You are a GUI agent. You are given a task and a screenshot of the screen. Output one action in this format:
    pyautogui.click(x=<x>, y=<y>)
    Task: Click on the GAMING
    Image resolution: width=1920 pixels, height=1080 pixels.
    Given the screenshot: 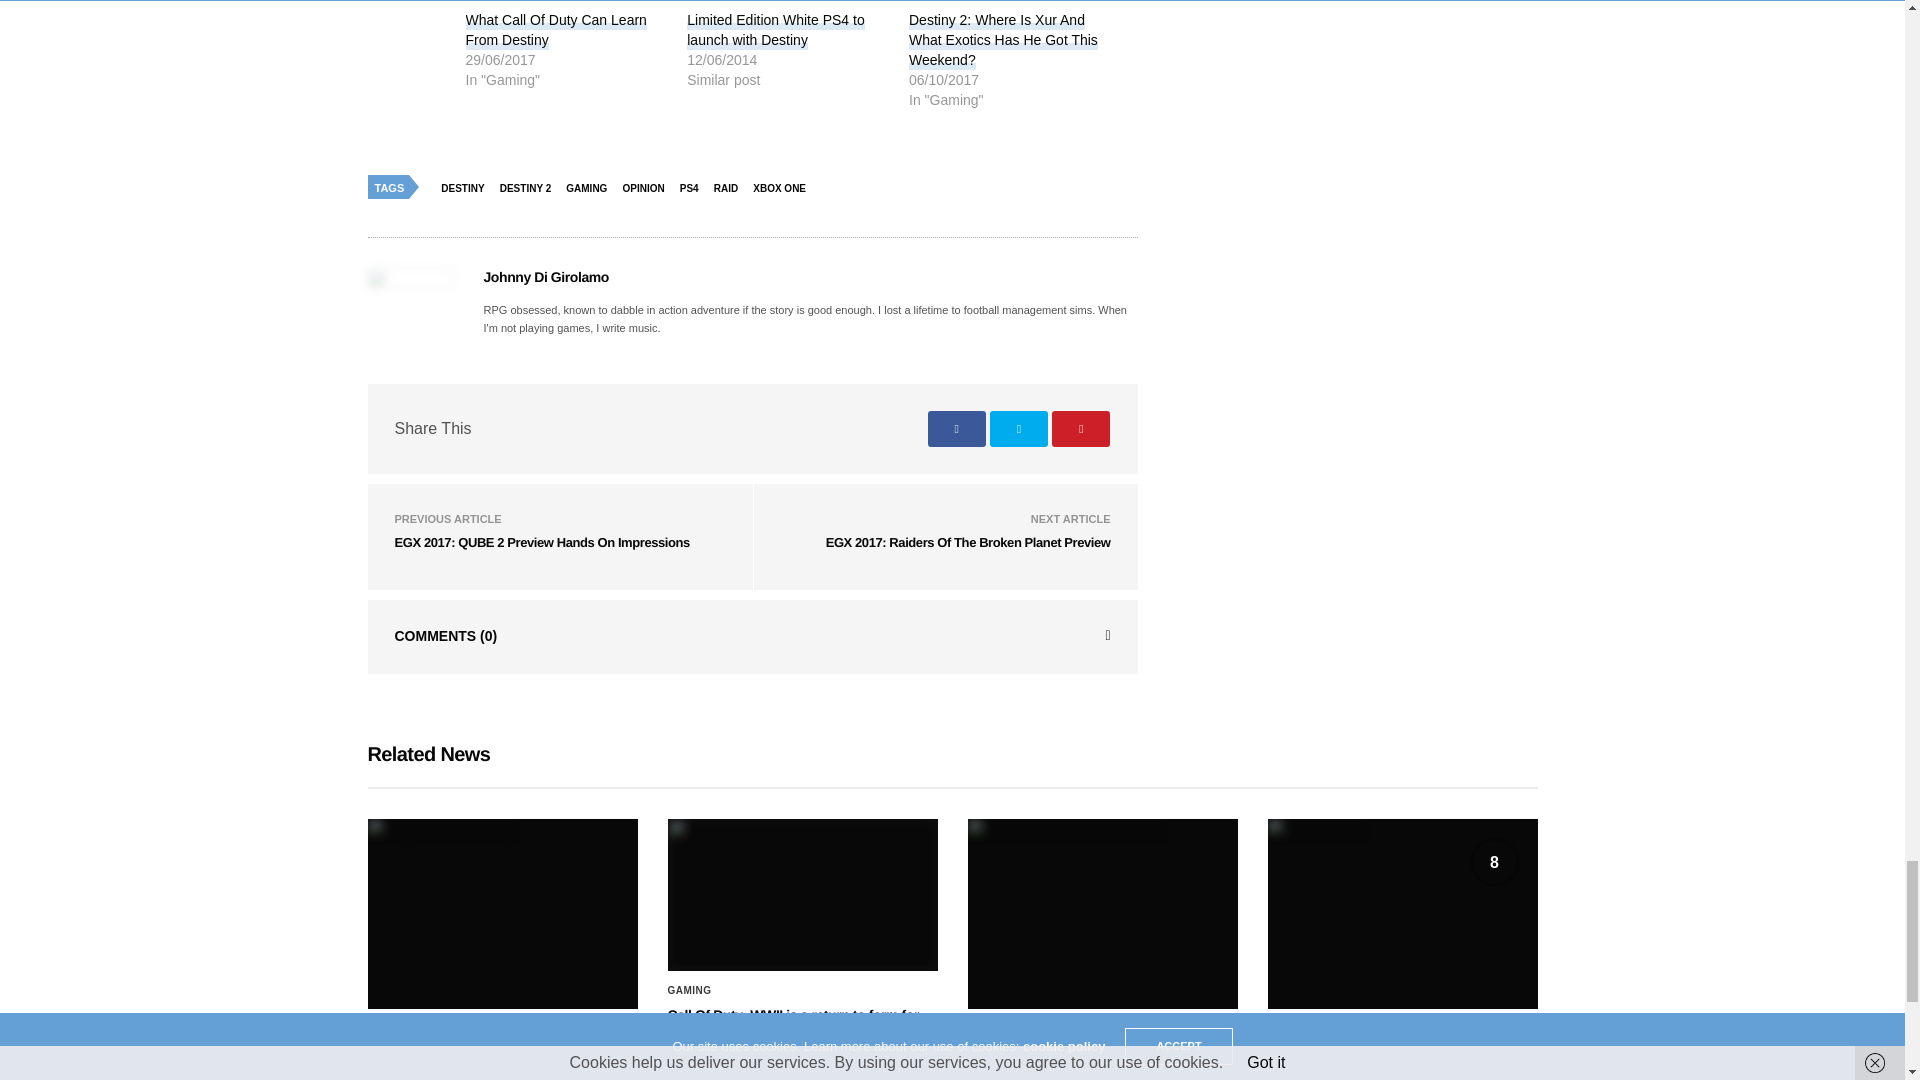 What is the action you would take?
    pyautogui.click(x=591, y=188)
    